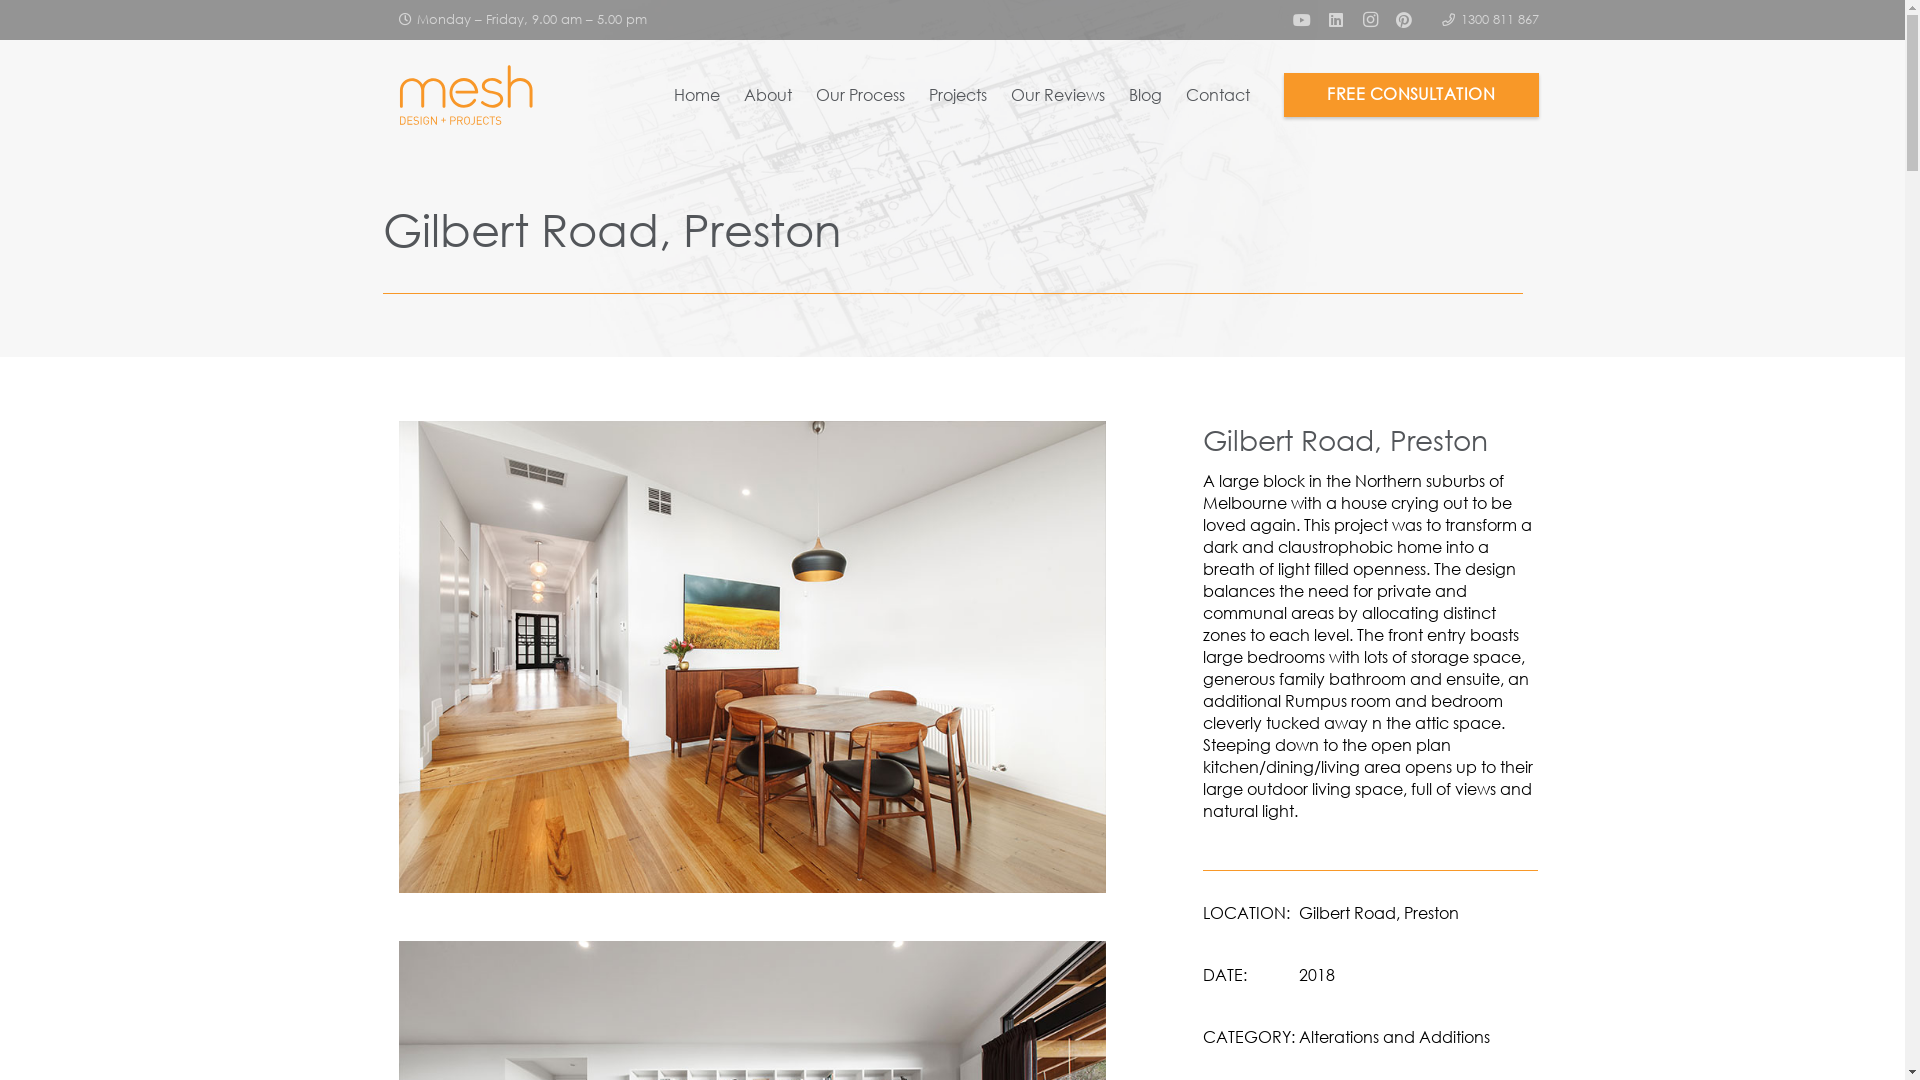 The image size is (1920, 1080). Describe the element at coordinates (860, 95) in the screenshot. I see `Our Process` at that location.